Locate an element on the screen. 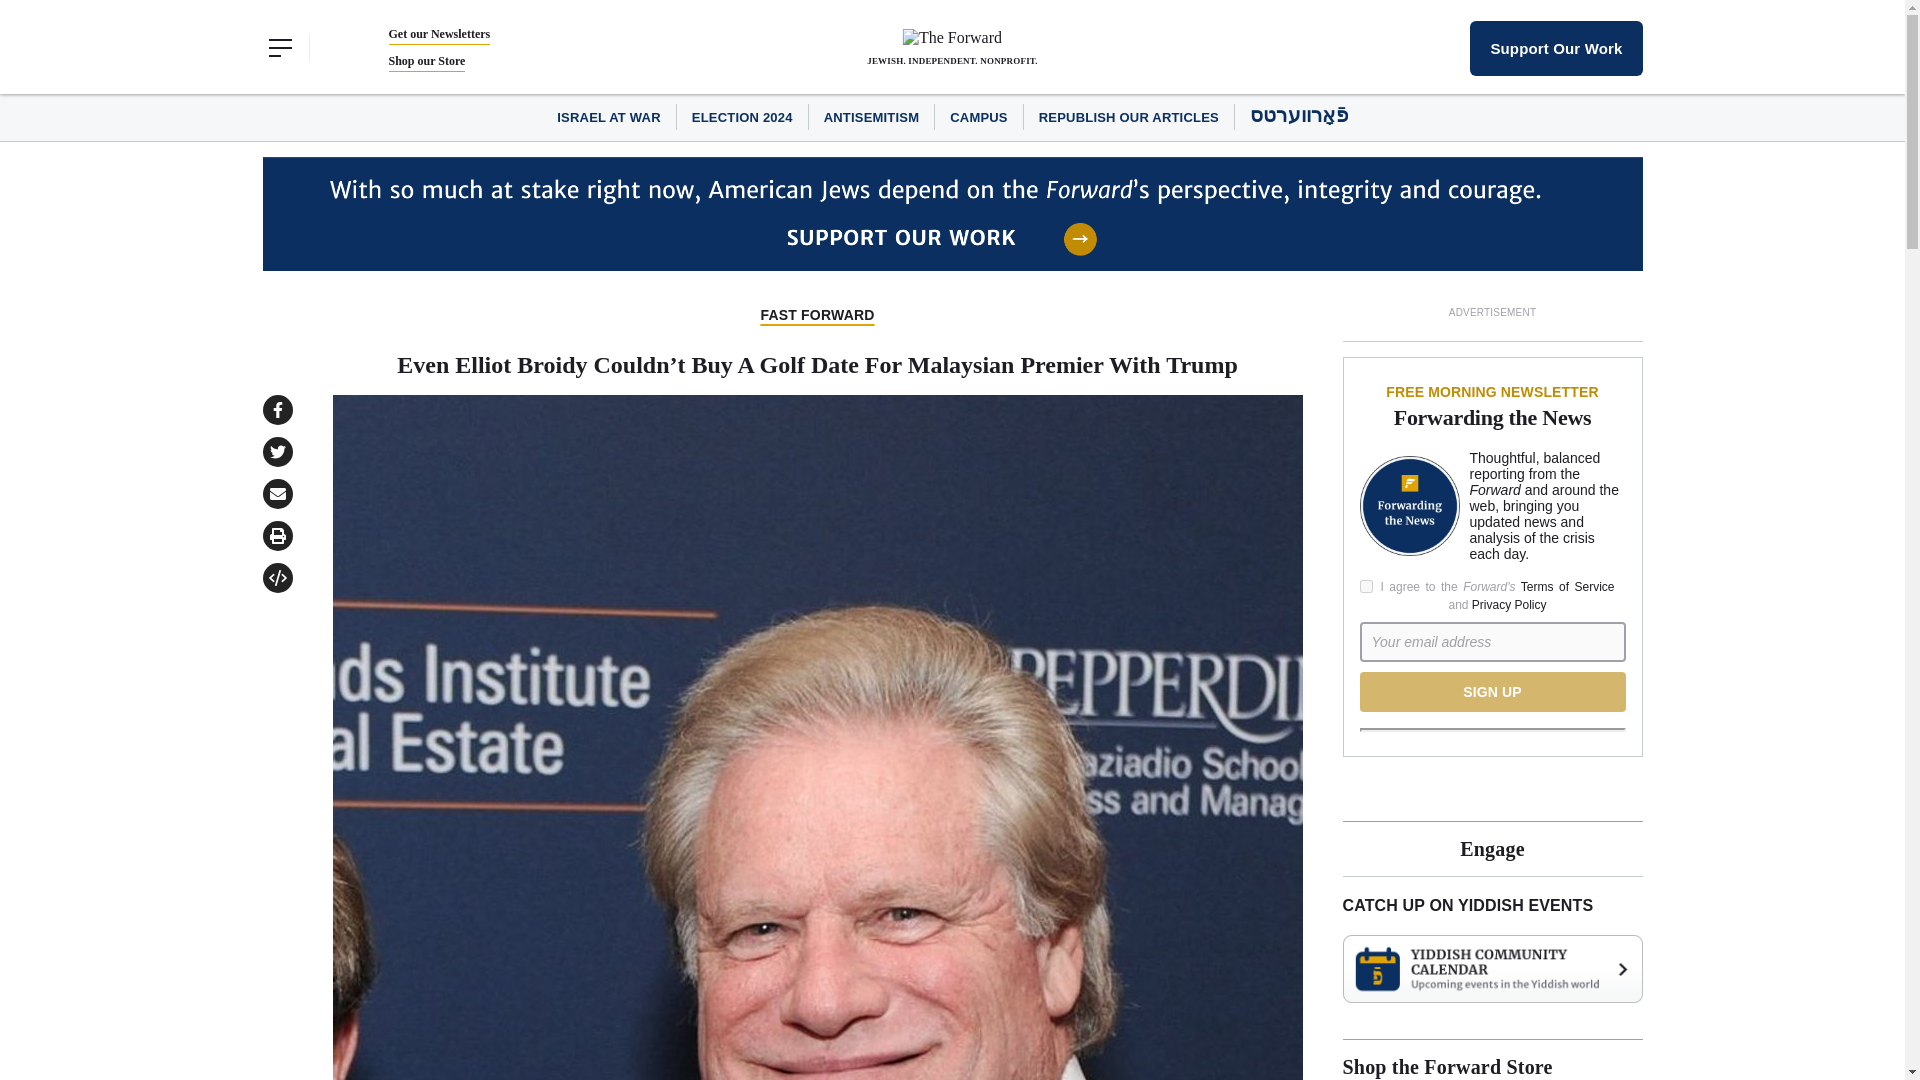 The width and height of the screenshot is (1920, 1080). Yes is located at coordinates (1366, 586).